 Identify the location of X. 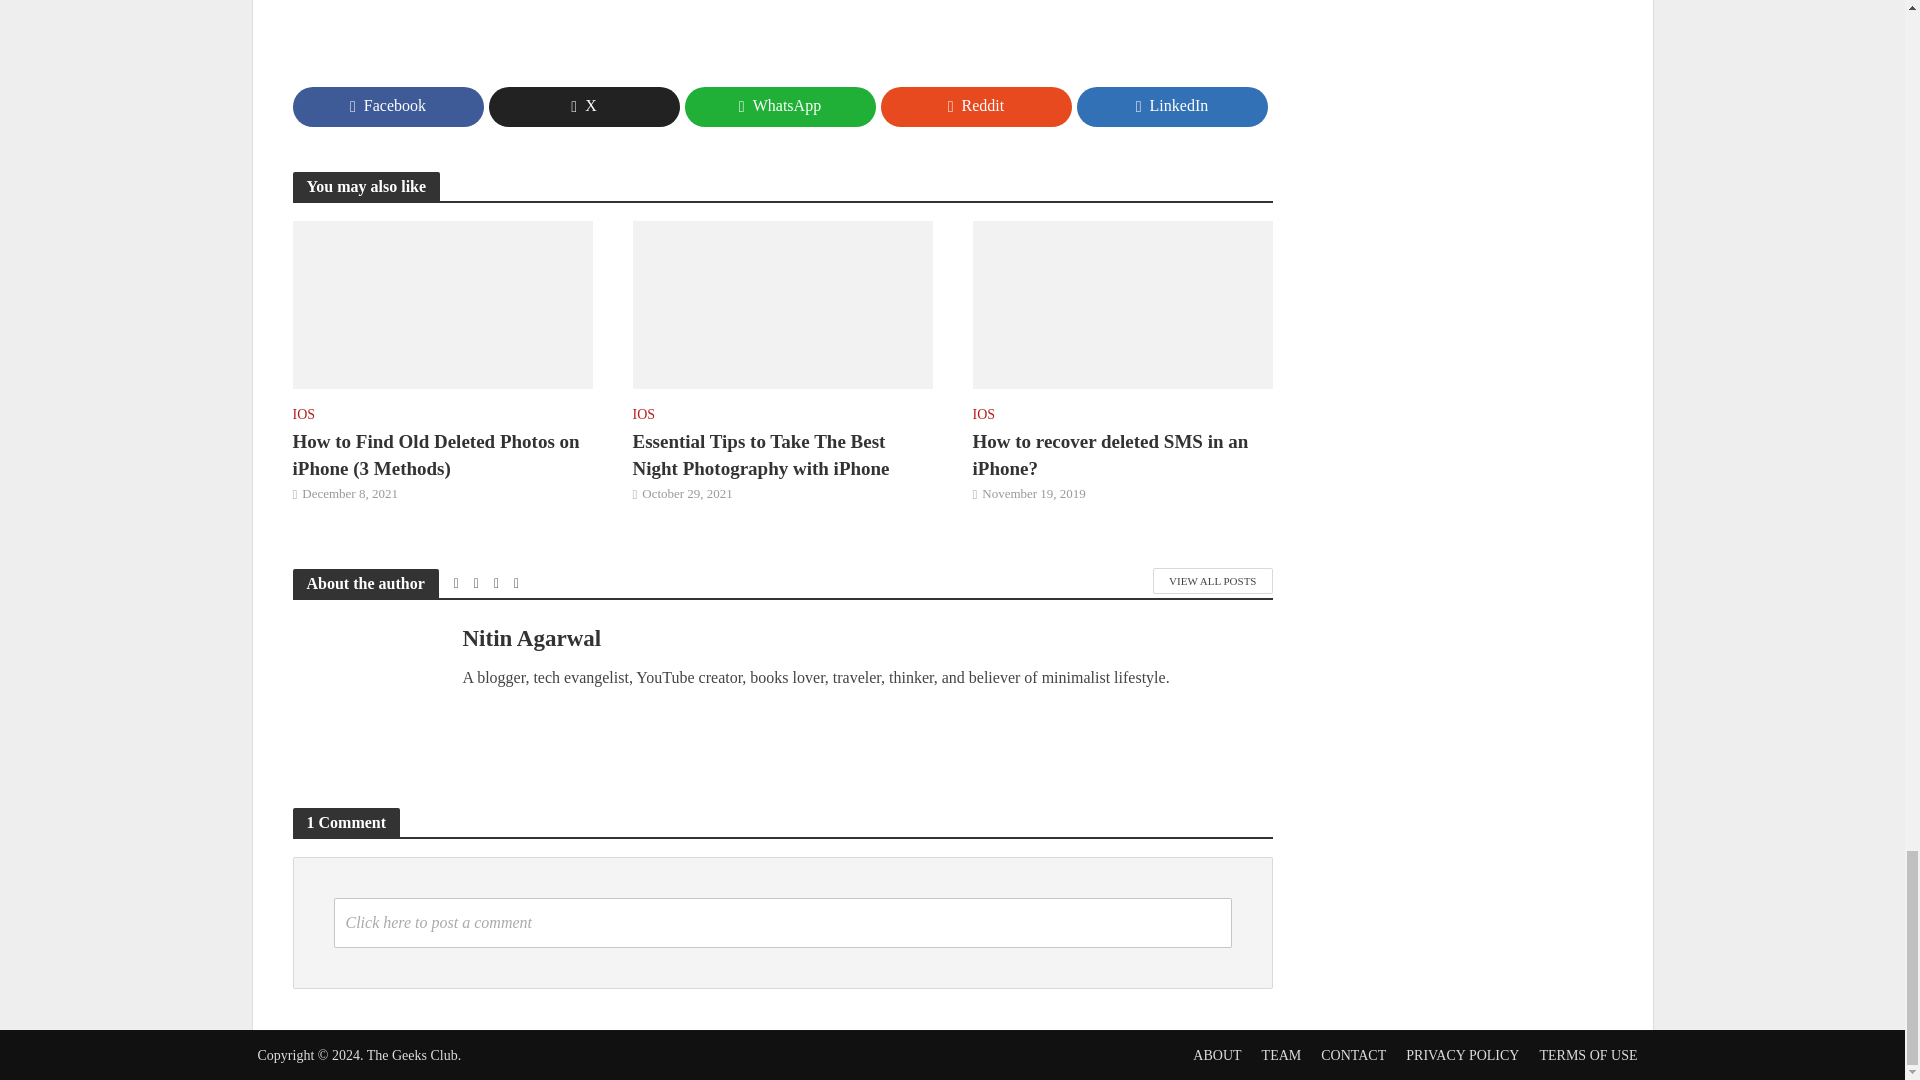
(583, 107).